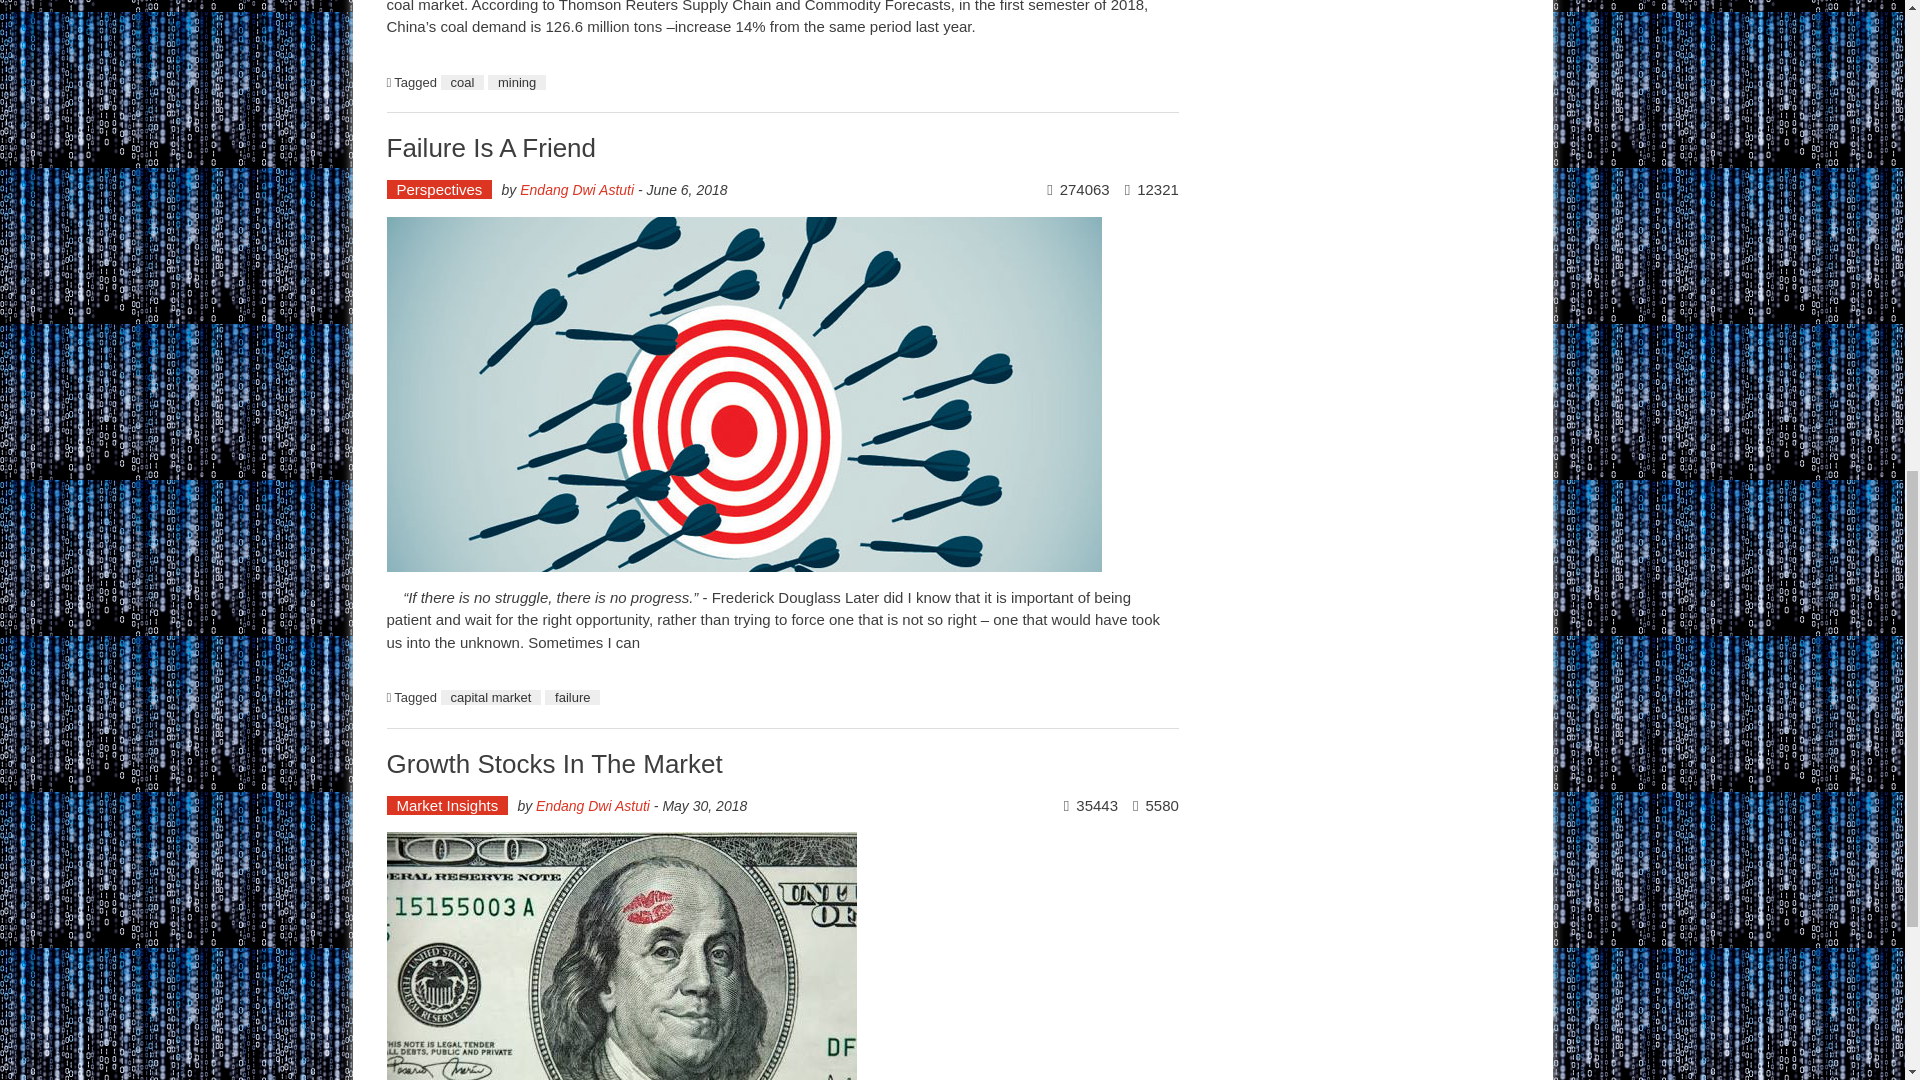 This screenshot has width=1920, height=1080. Describe the element at coordinates (446, 805) in the screenshot. I see `Market Insights` at that location.